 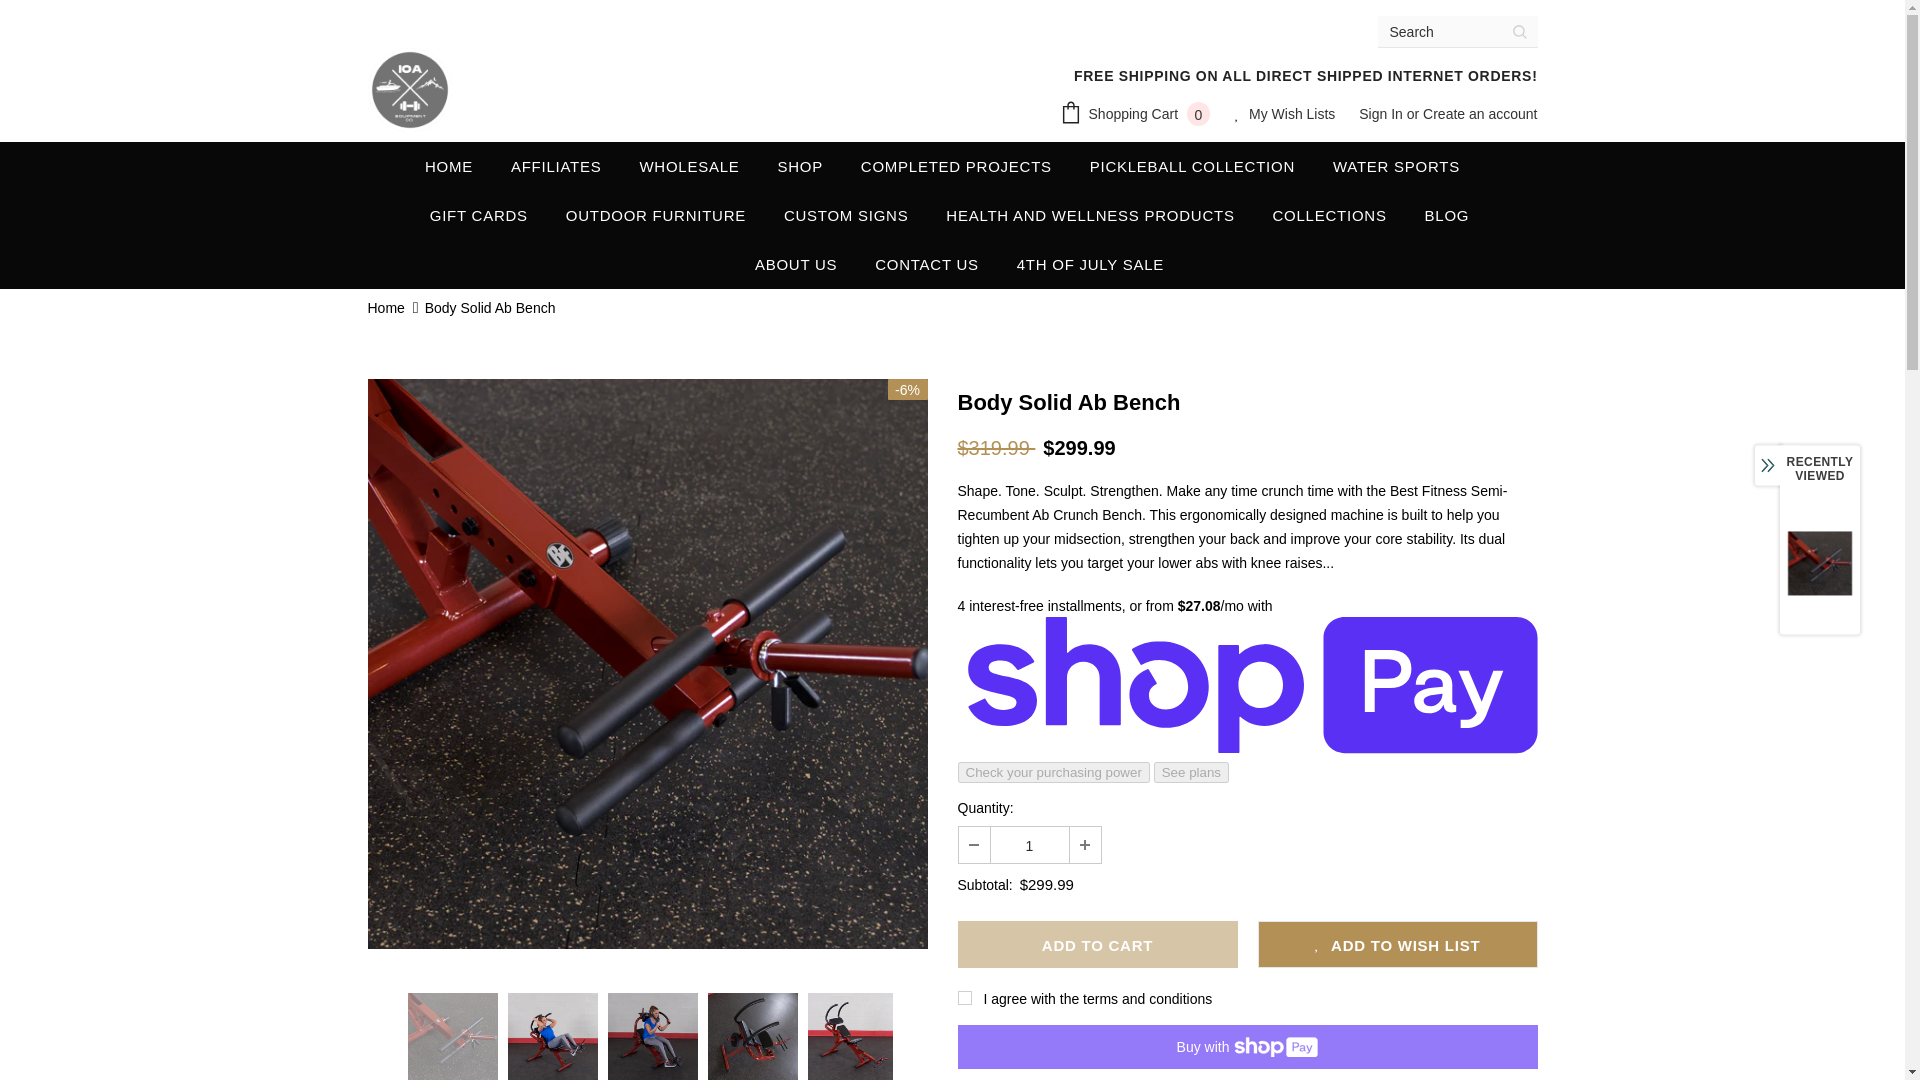 What do you see at coordinates (448, 166) in the screenshot?
I see `HOME` at bounding box center [448, 166].